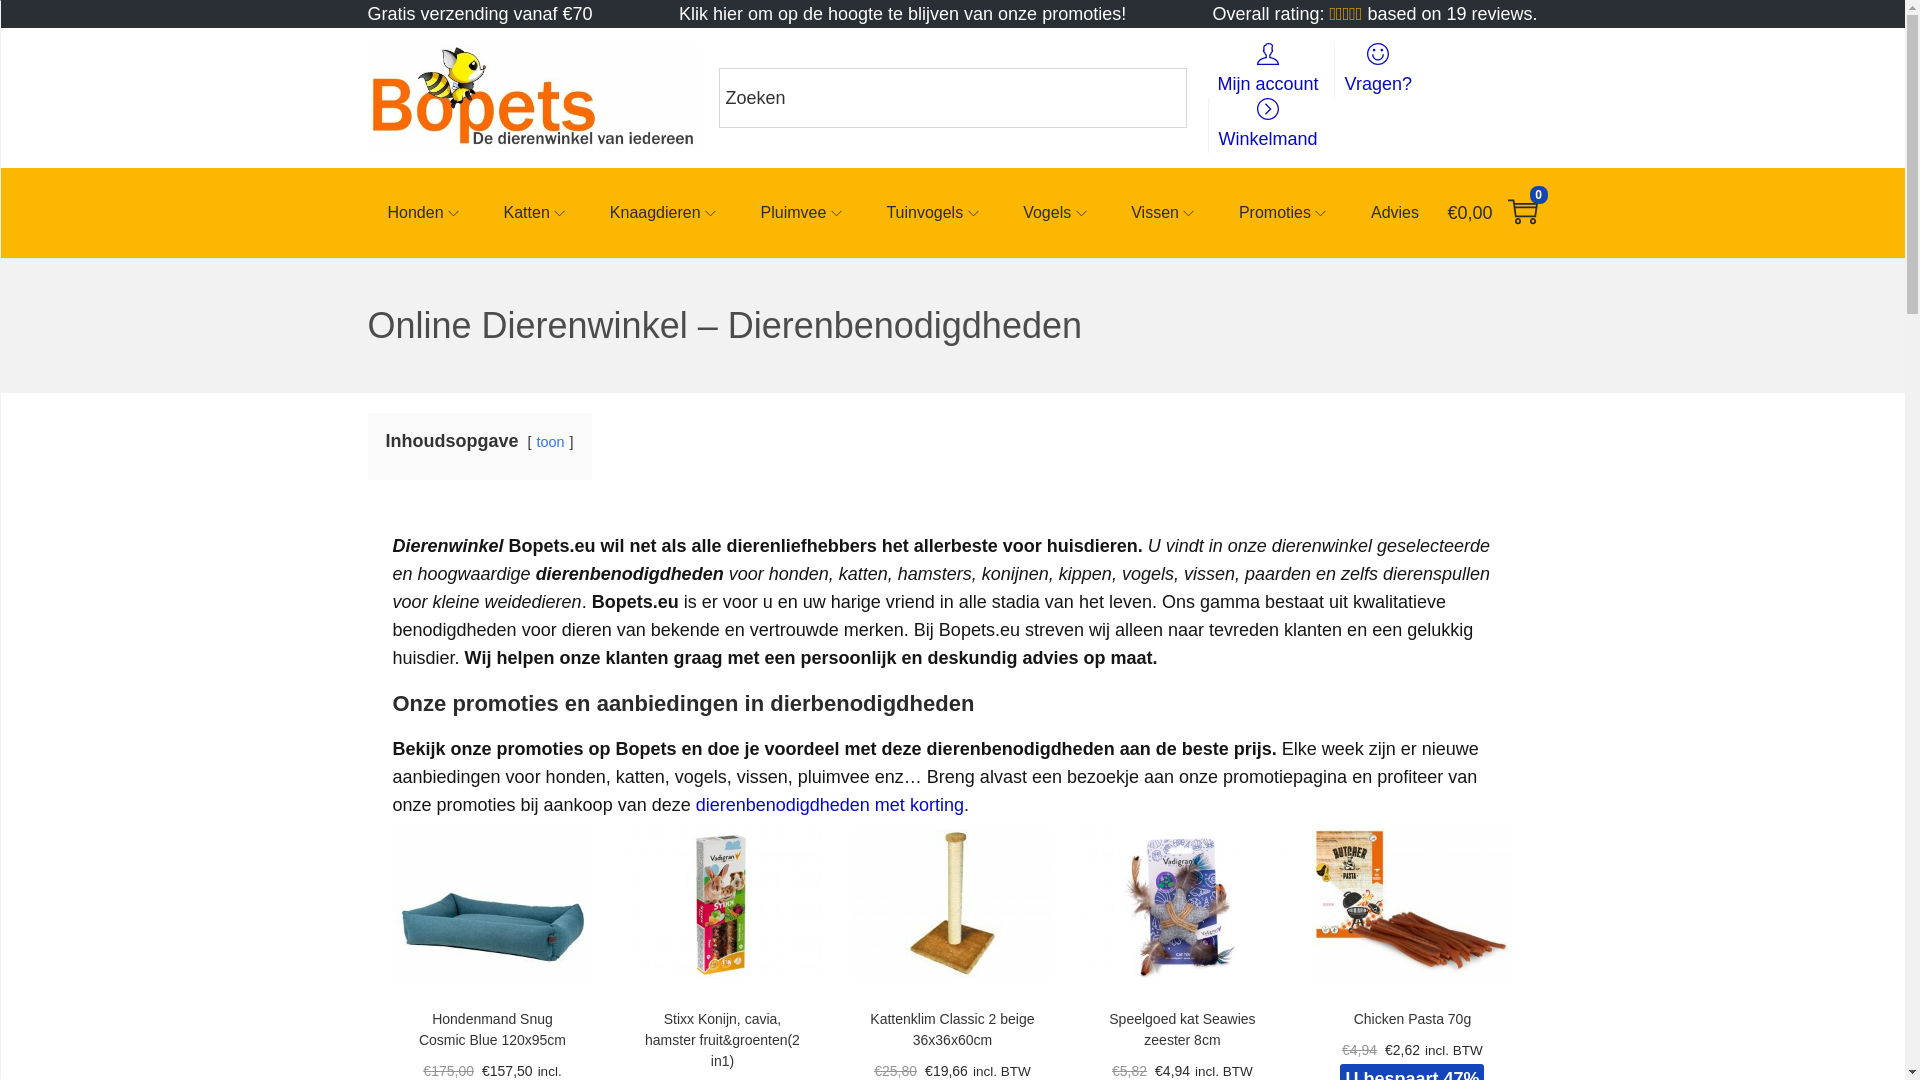 This screenshot has height=1080, width=1920. What do you see at coordinates (804, 213) in the screenshot?
I see `Pluimvee` at bounding box center [804, 213].